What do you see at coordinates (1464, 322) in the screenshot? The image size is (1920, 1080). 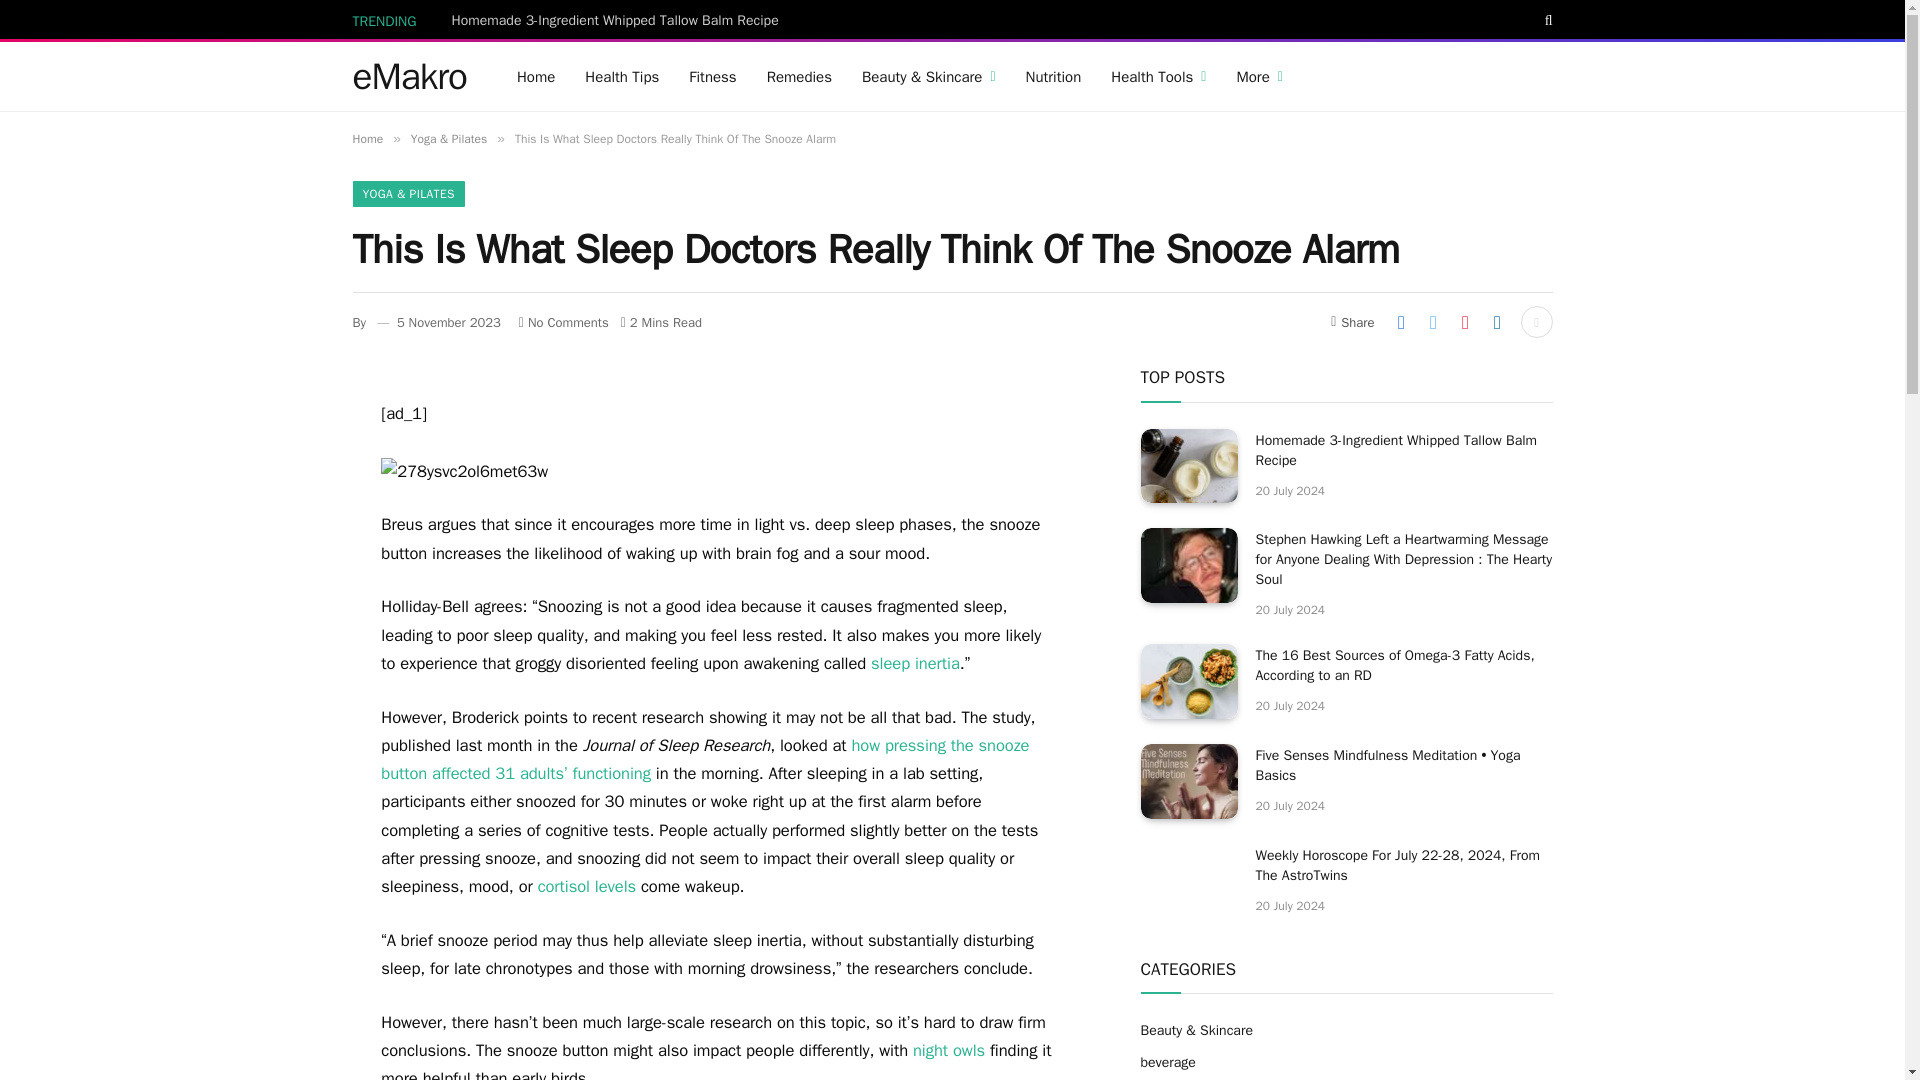 I see `Share on Pinterest` at bounding box center [1464, 322].